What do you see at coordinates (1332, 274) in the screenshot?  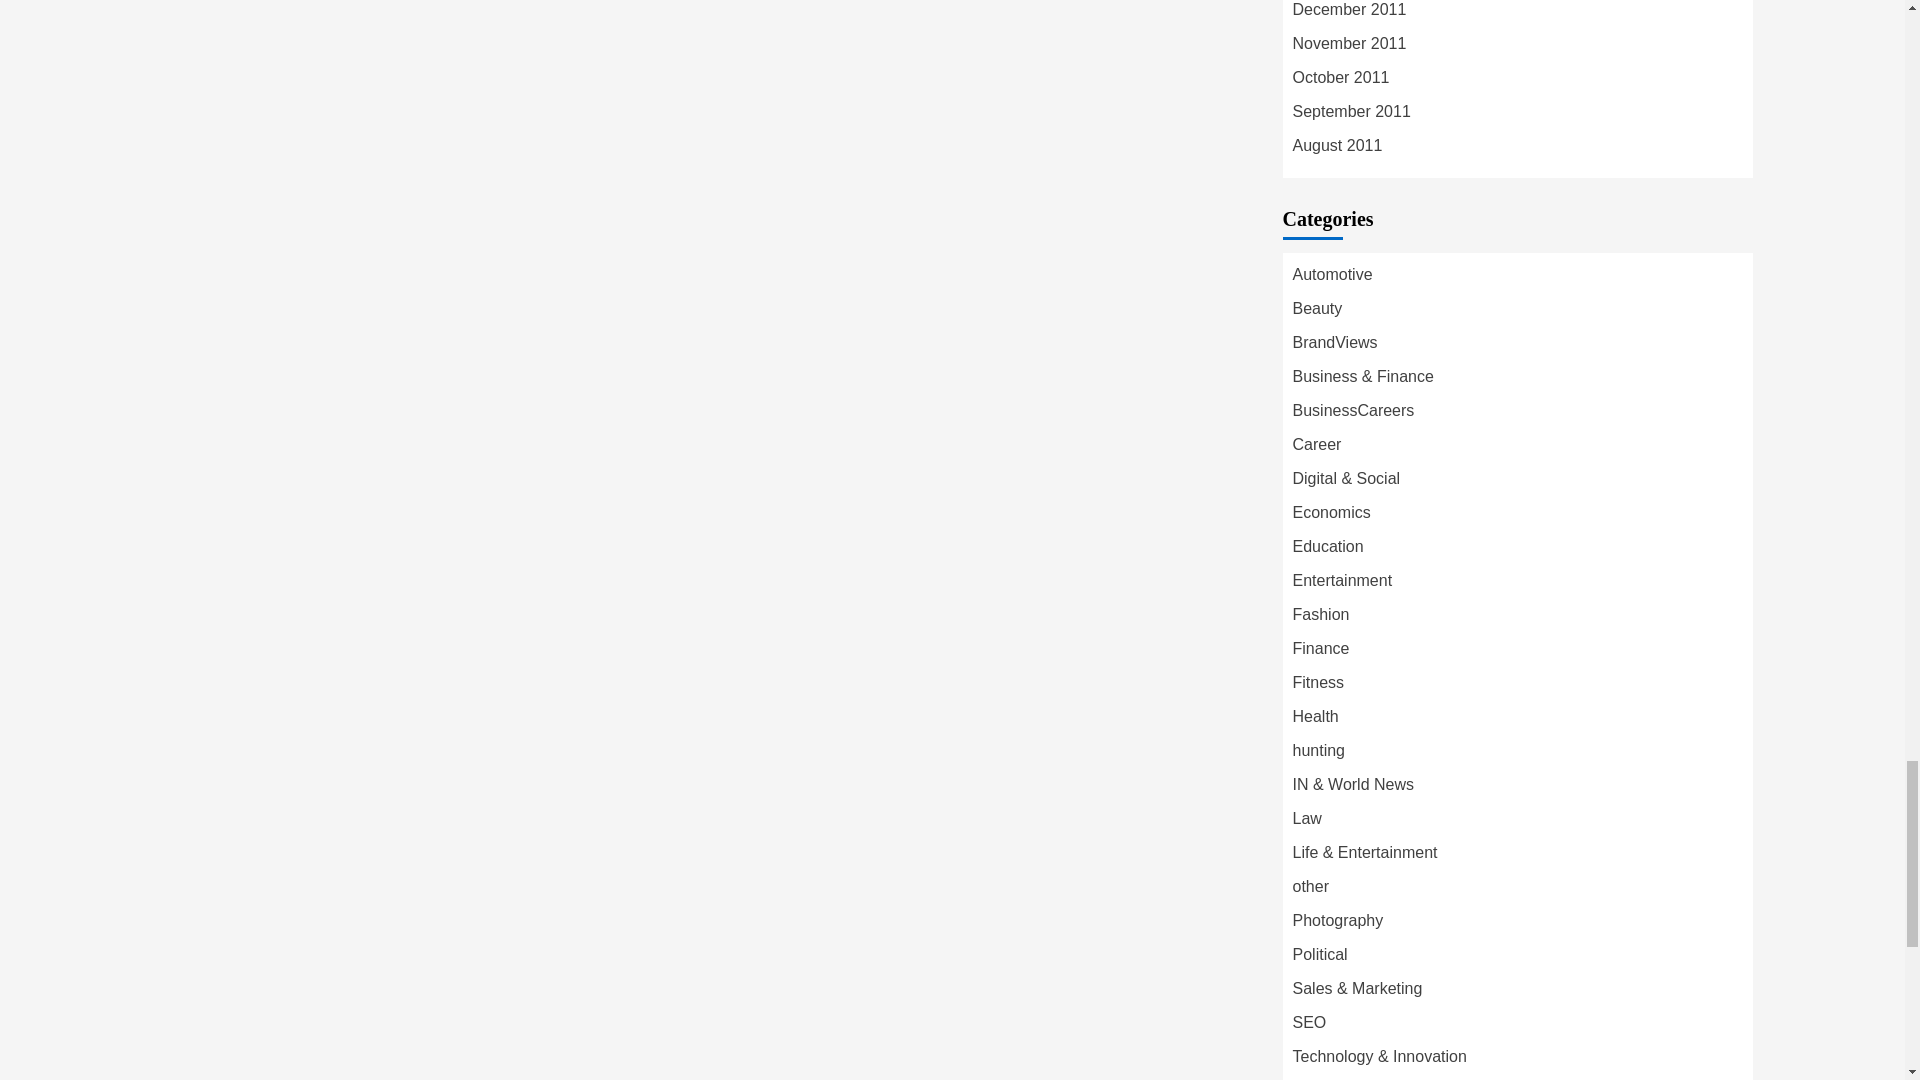 I see `automotive` at bounding box center [1332, 274].